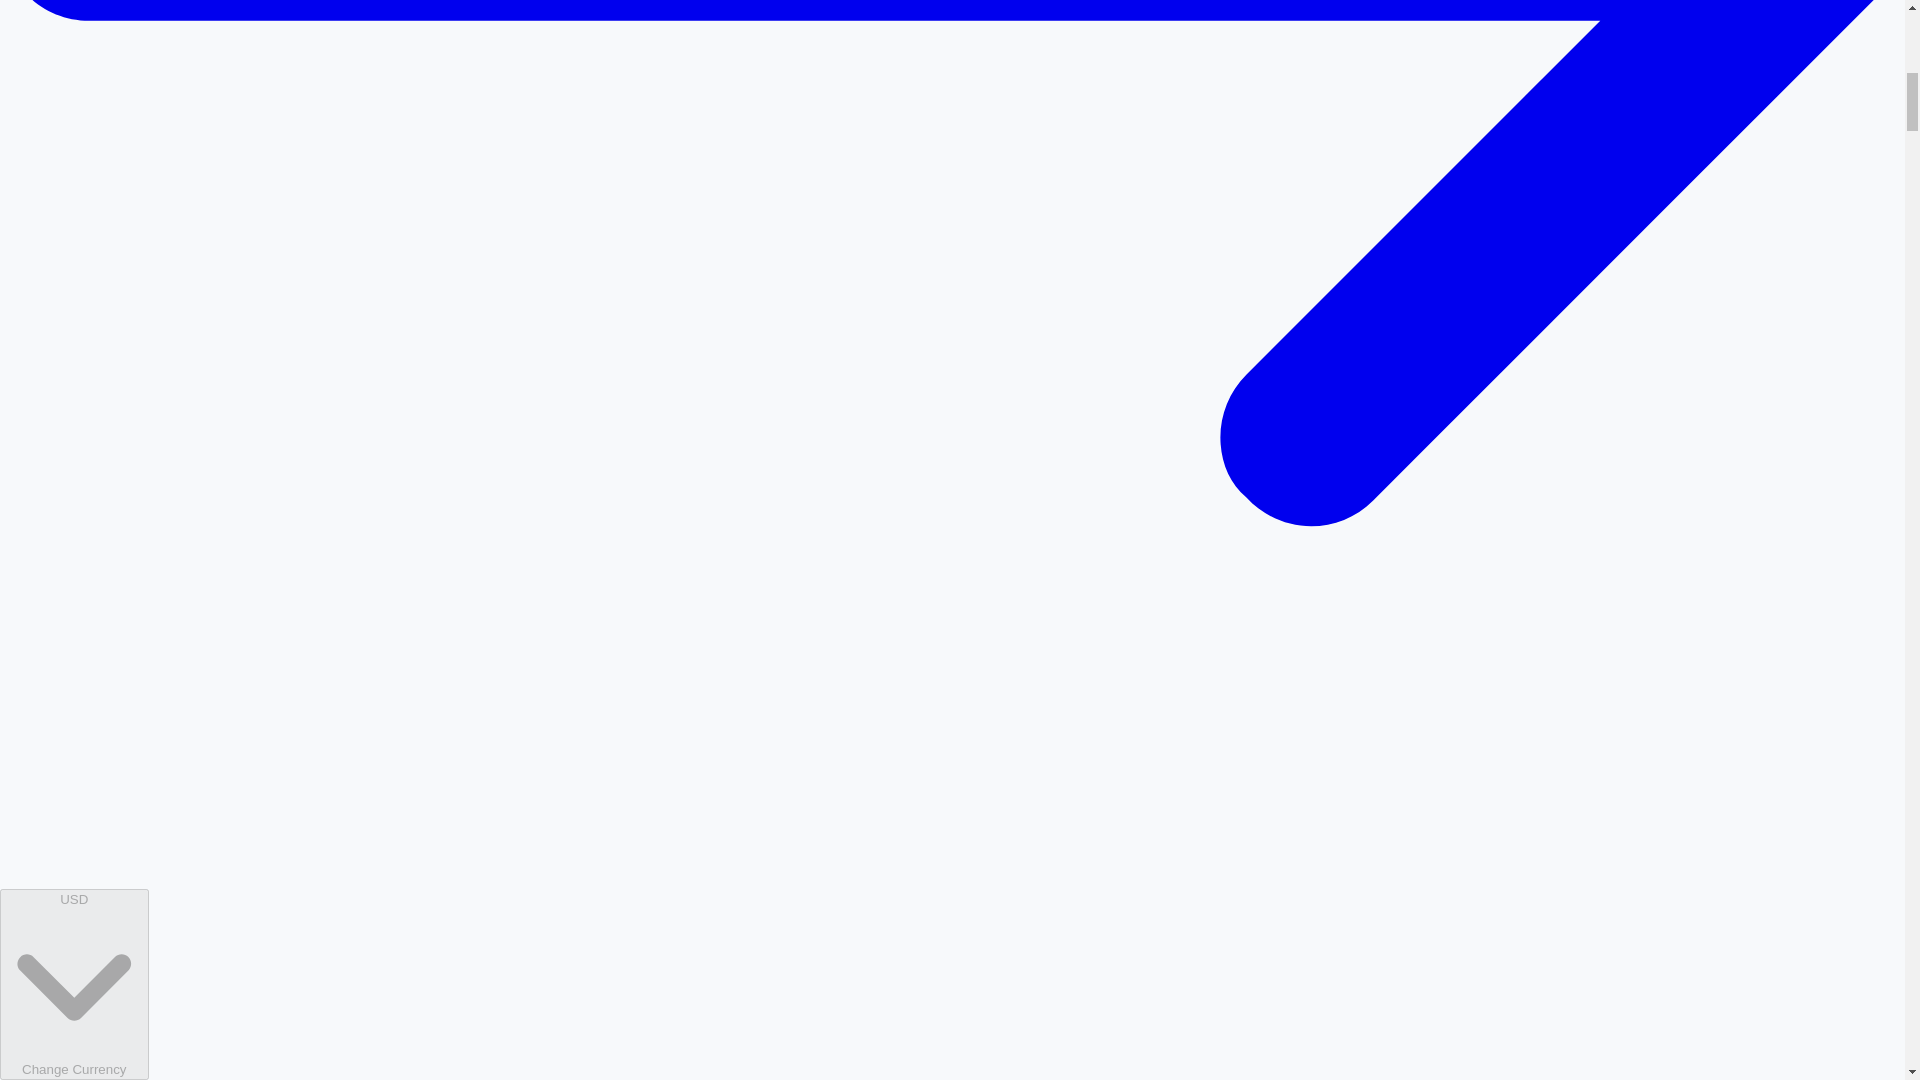  Describe the element at coordinates (74, 984) in the screenshot. I see `USDChange Currency` at that location.